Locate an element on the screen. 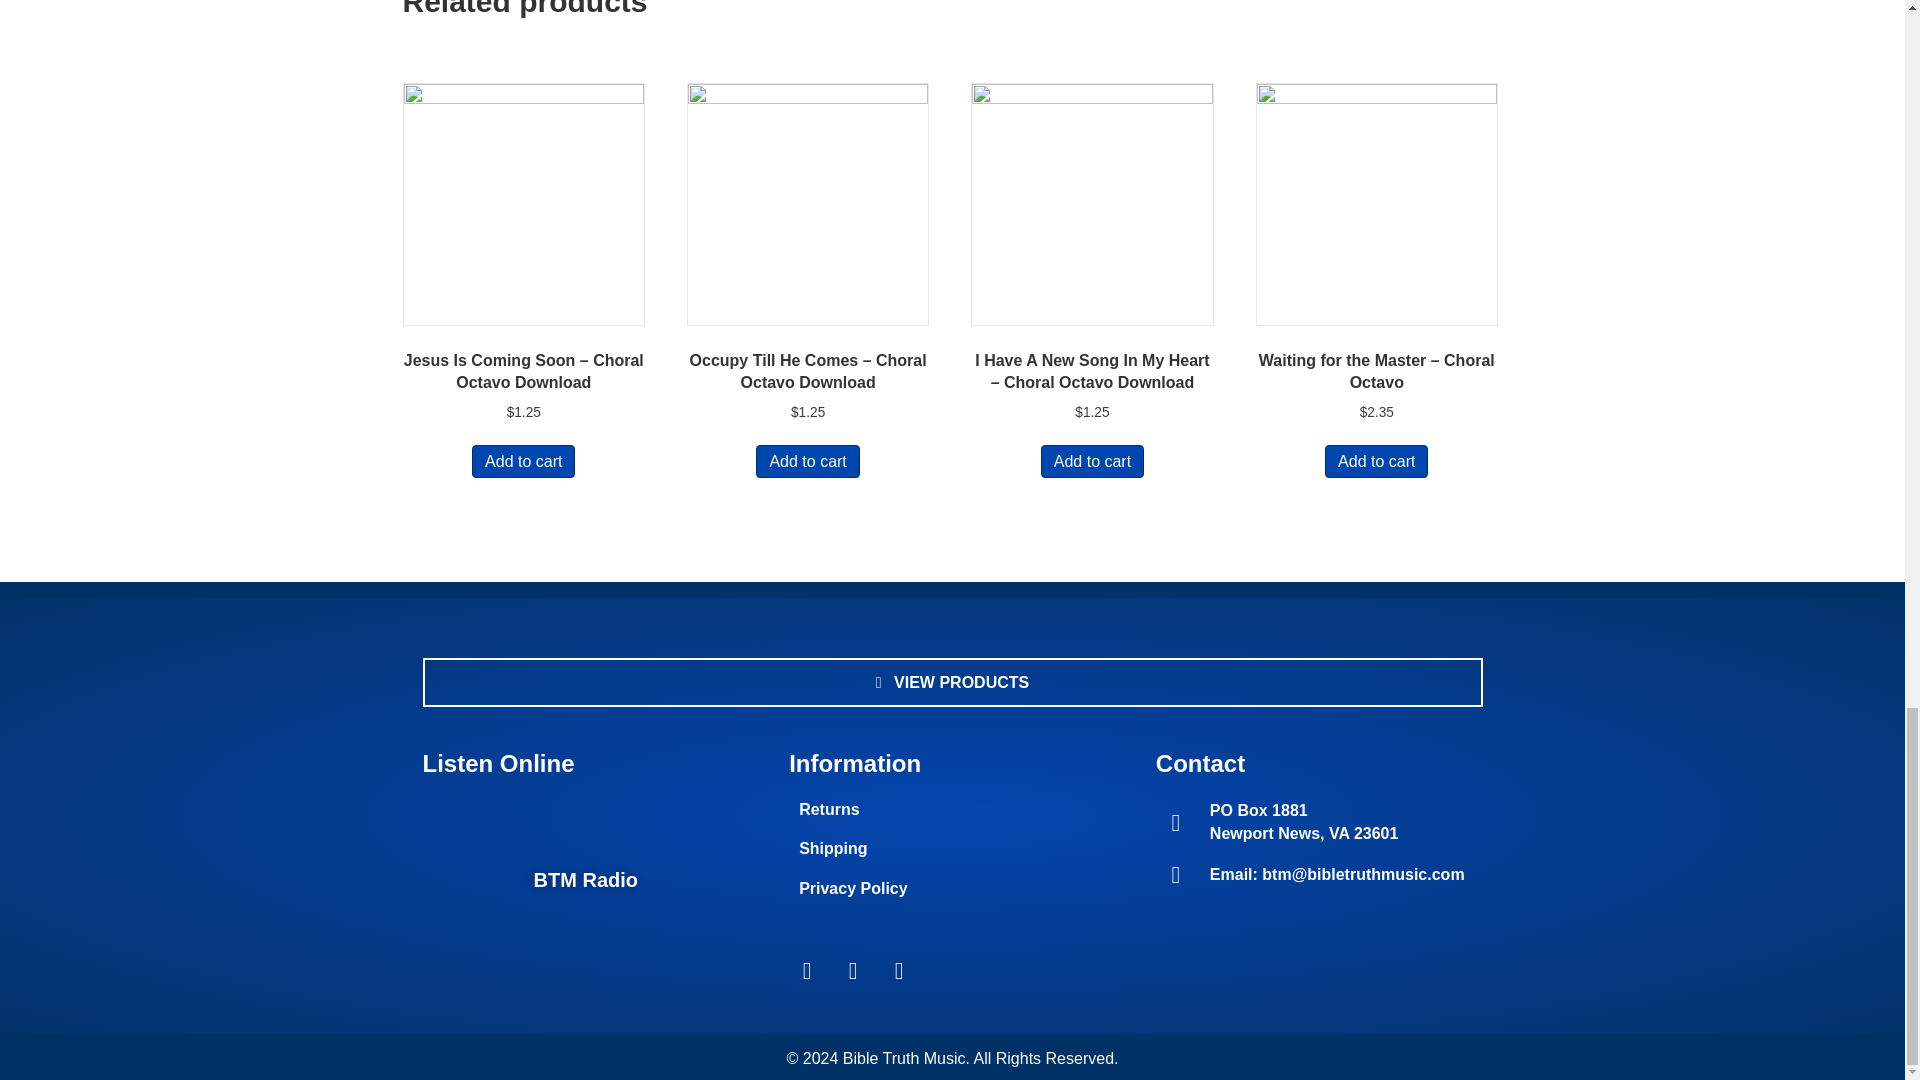 Image resolution: width=1920 pixels, height=1080 pixels. Add to cart is located at coordinates (523, 461).